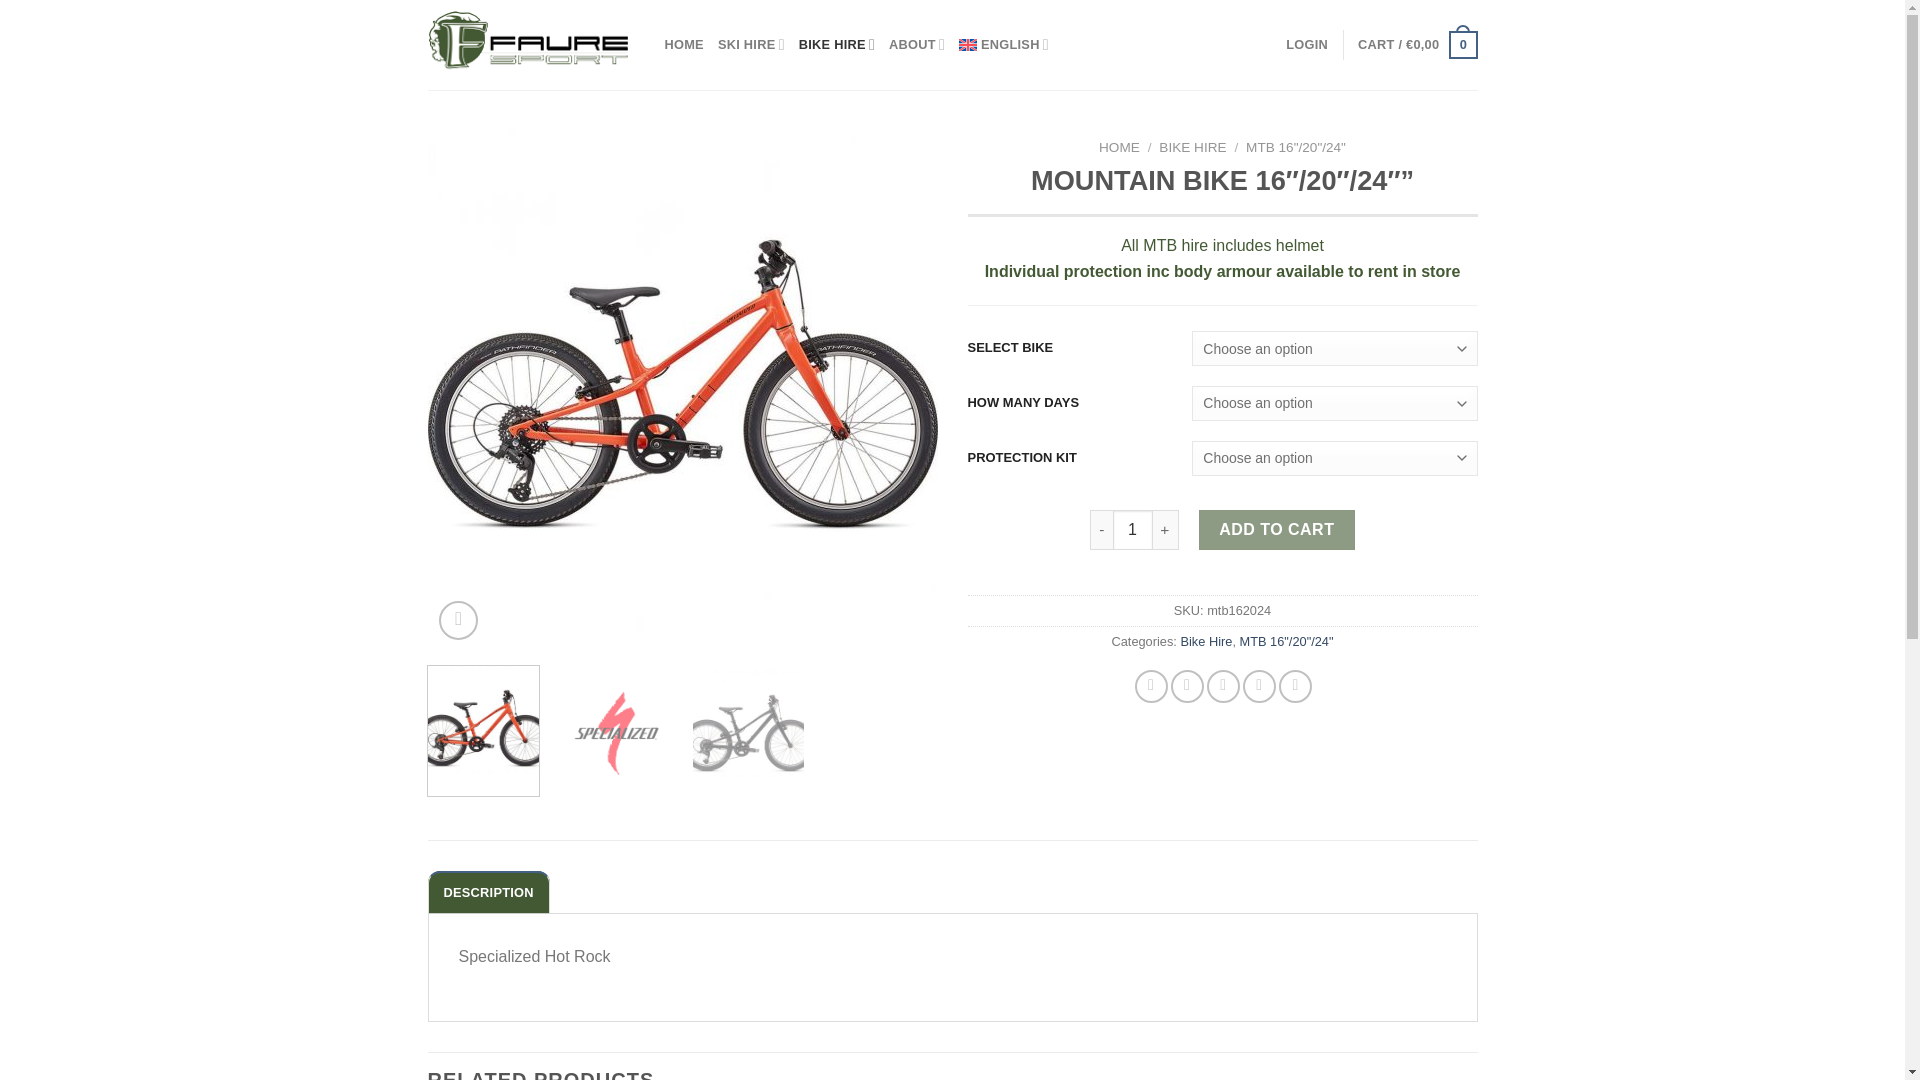  Describe the element at coordinates (458, 620) in the screenshot. I see `Zoom` at that location.